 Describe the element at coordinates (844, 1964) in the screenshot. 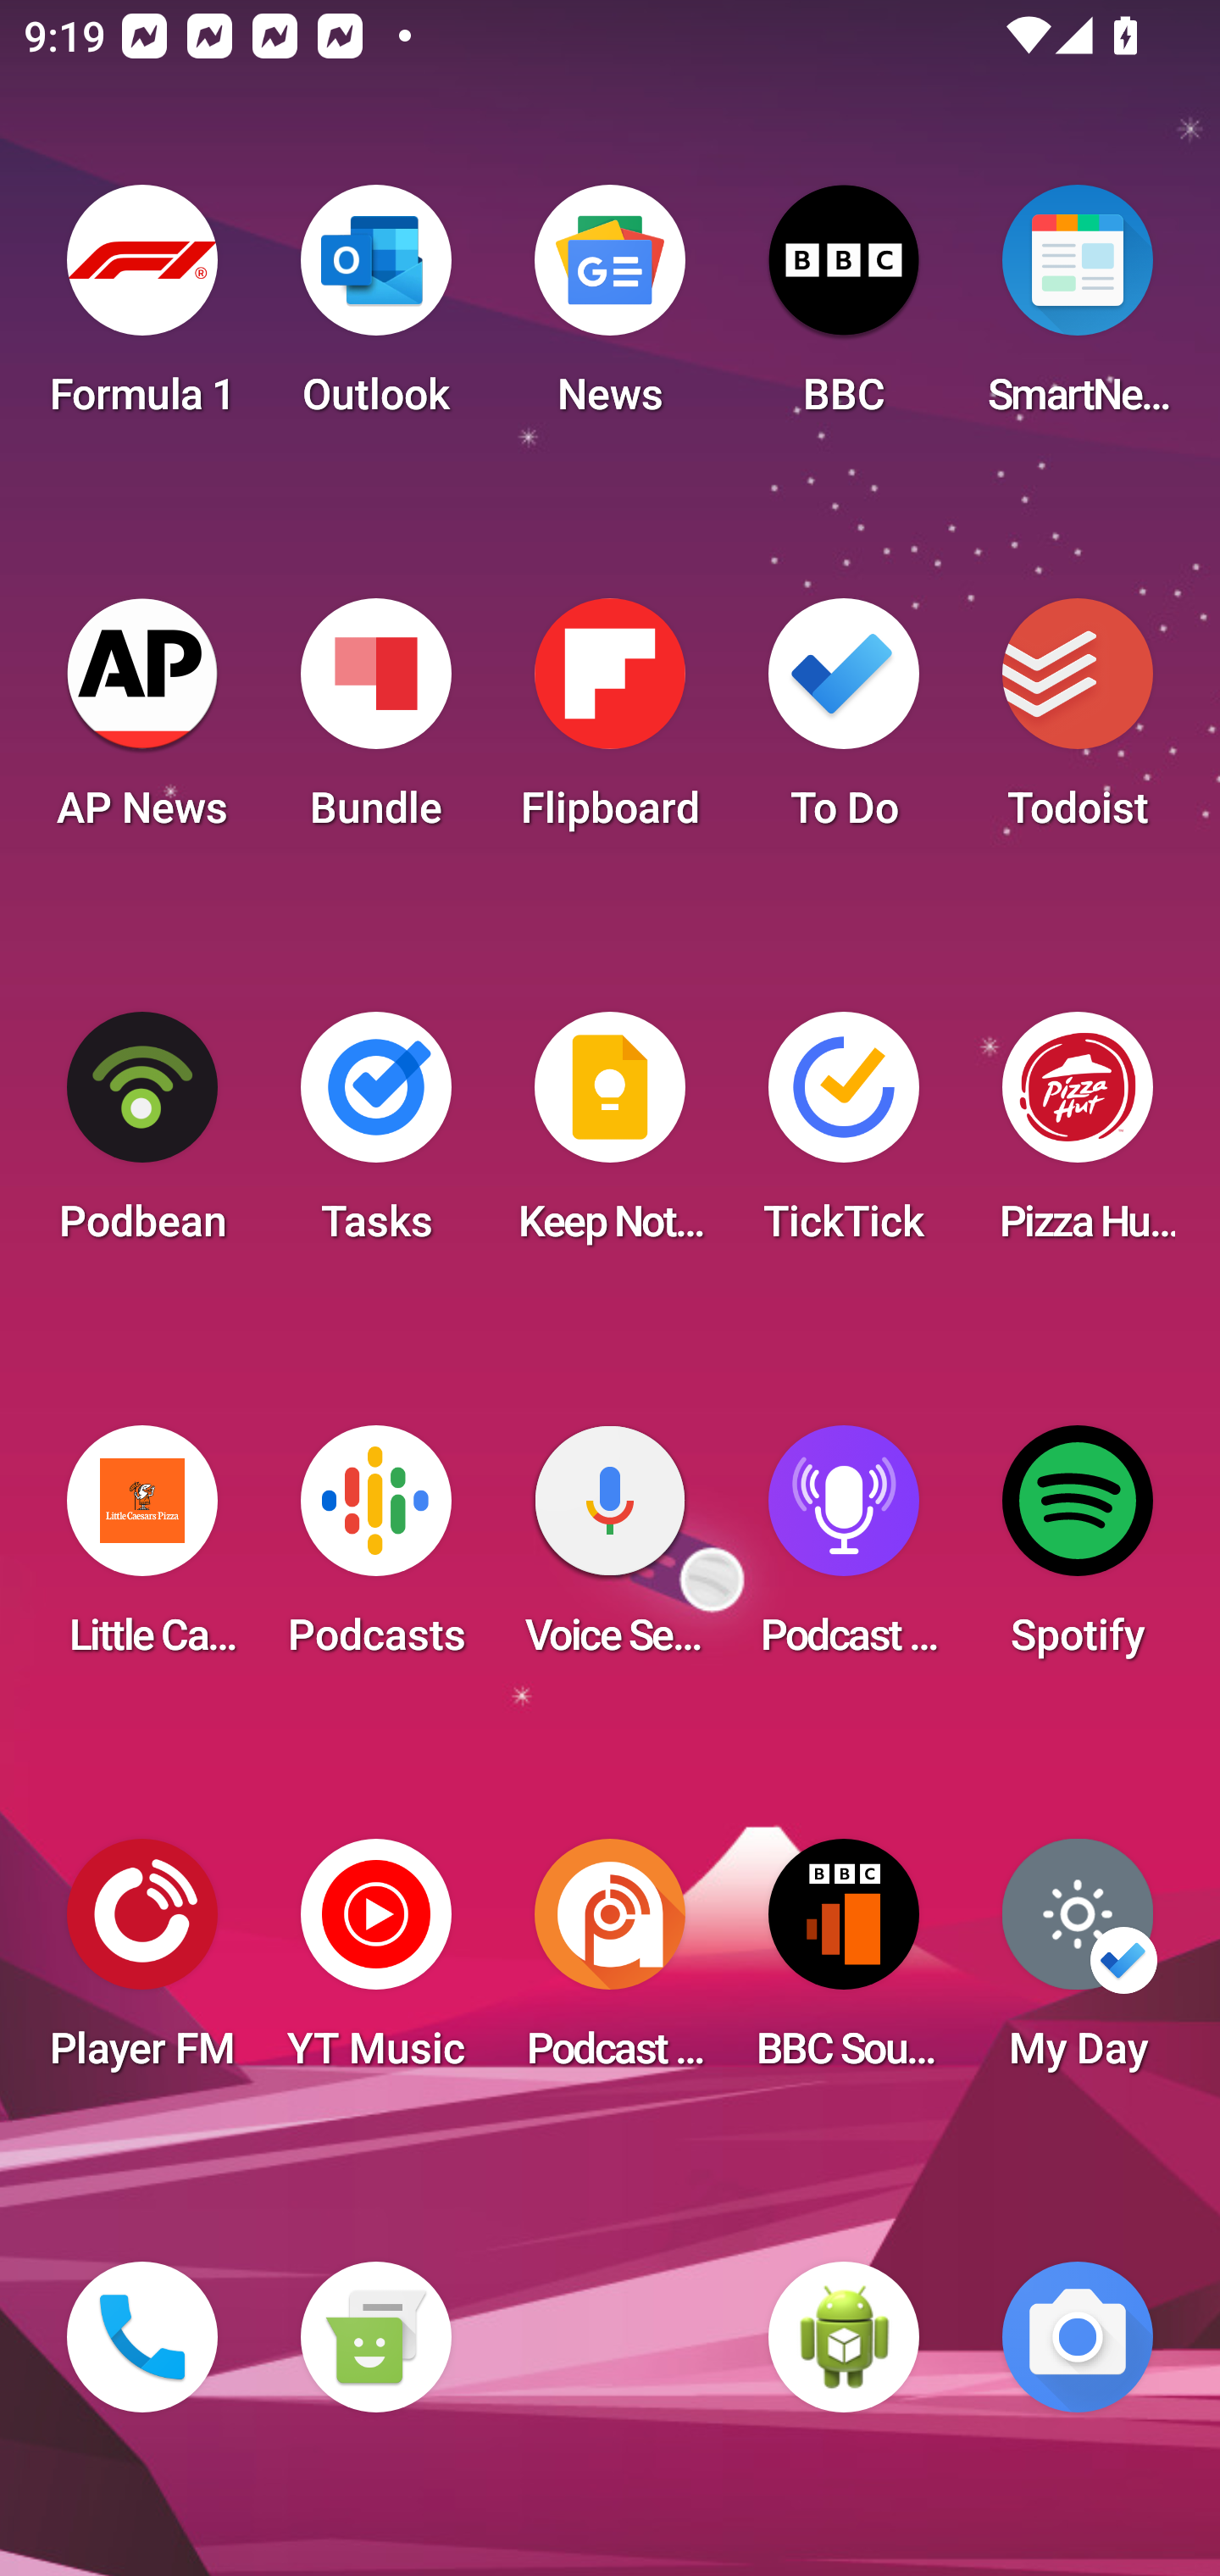

I see `BBC Sounds` at that location.